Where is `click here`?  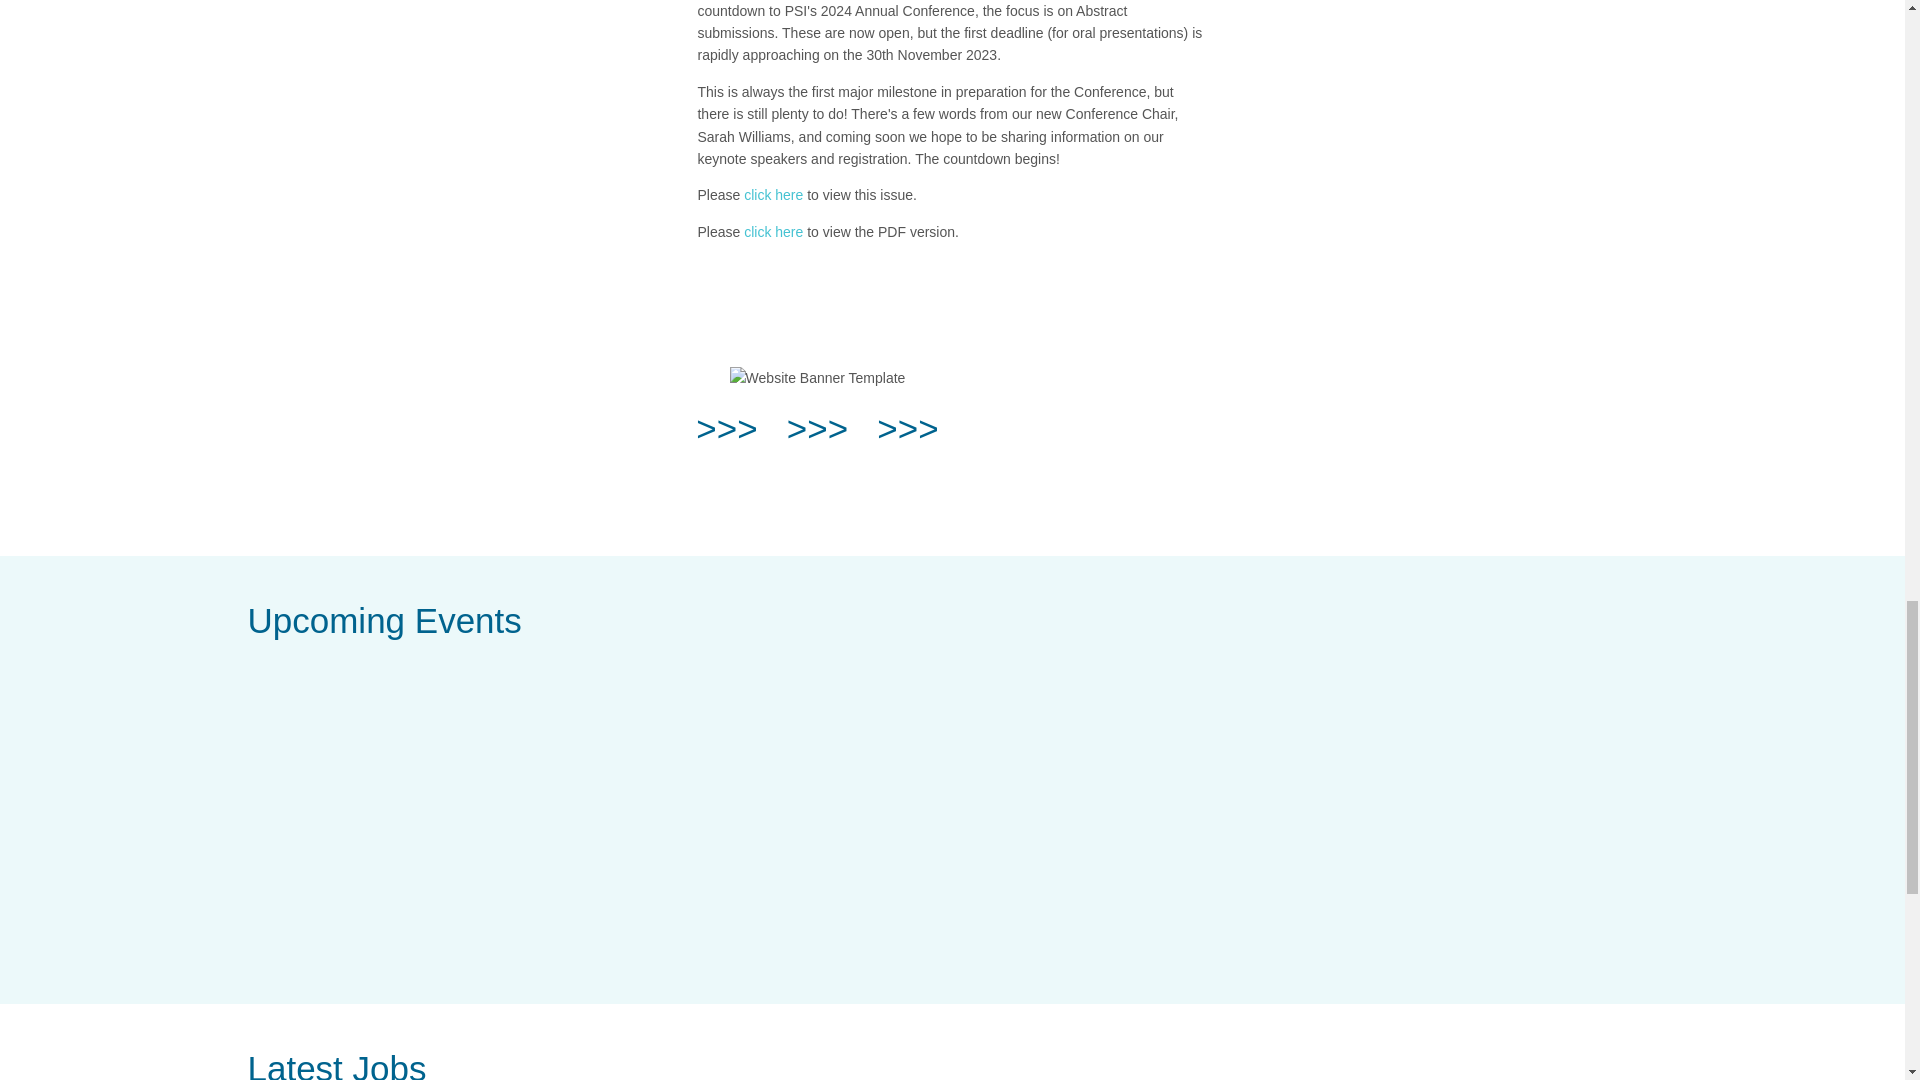
click here is located at coordinates (773, 231).